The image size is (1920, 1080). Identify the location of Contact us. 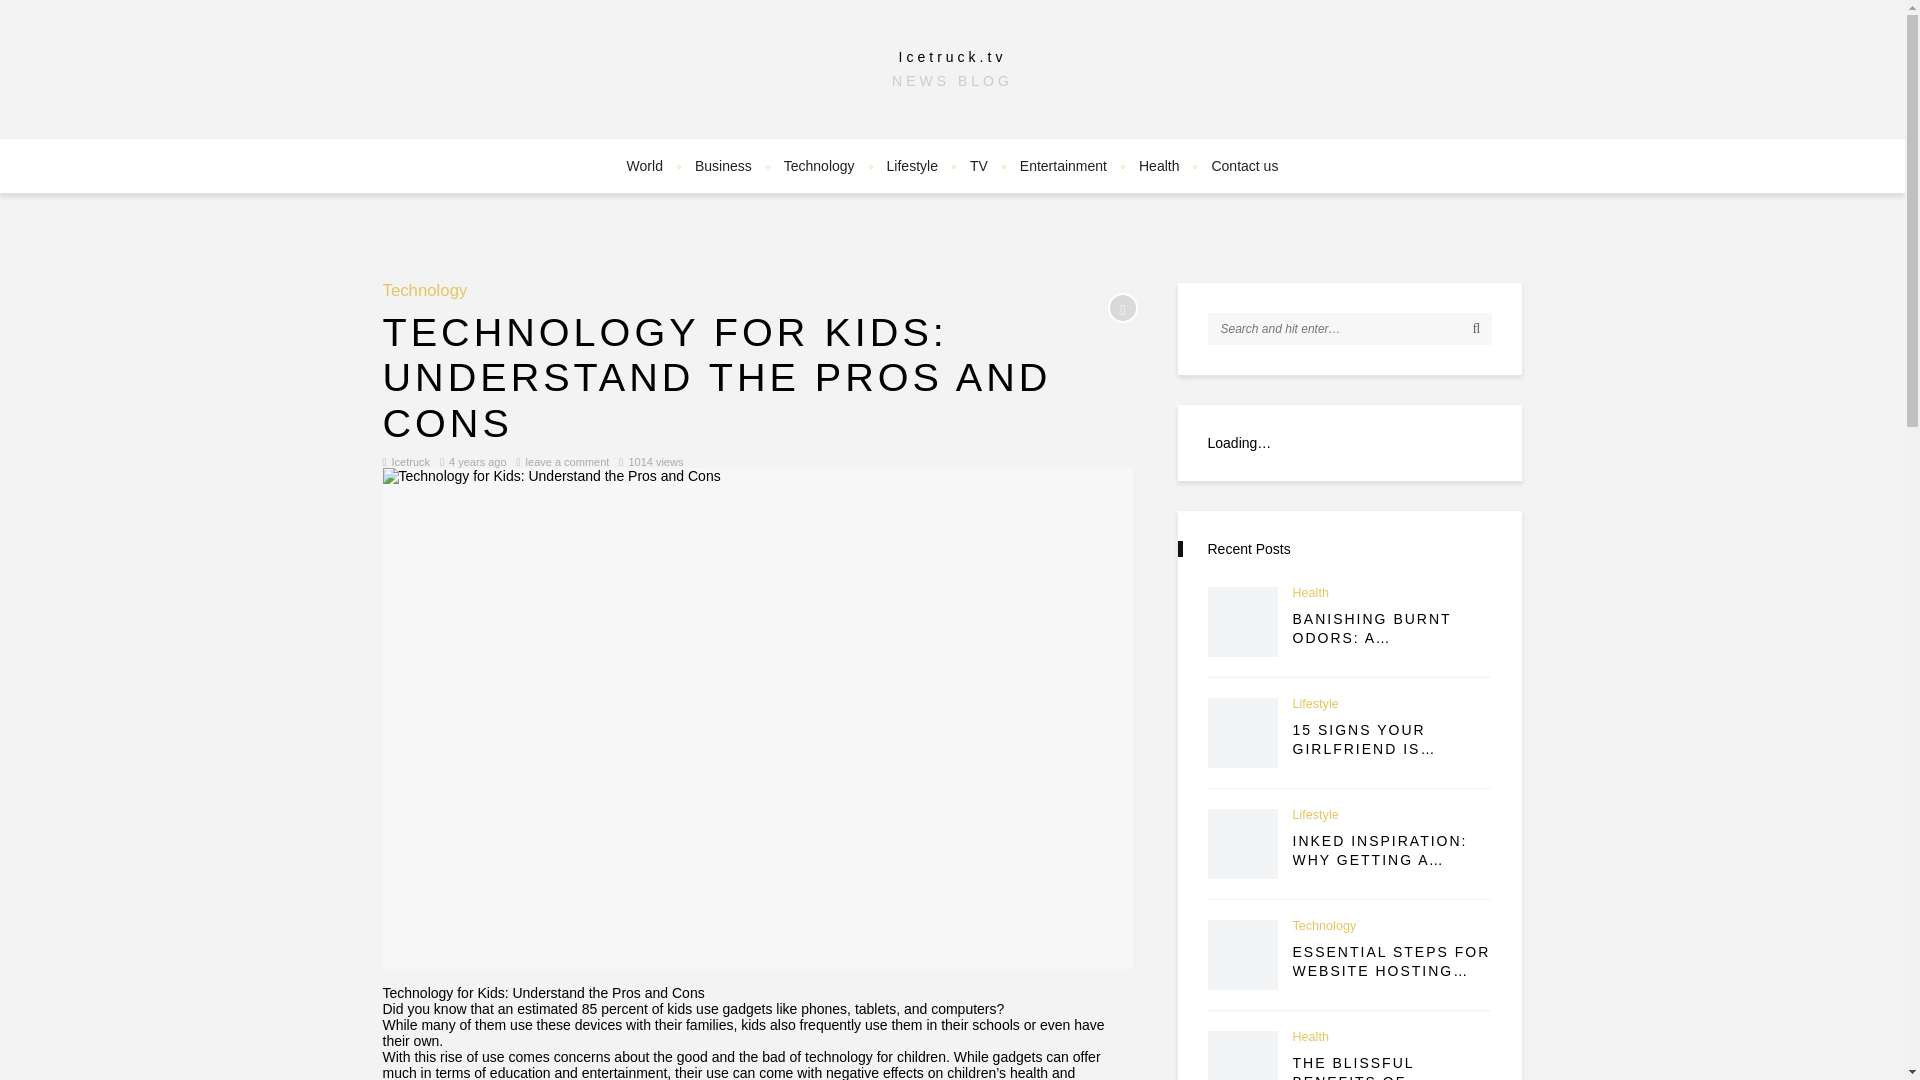
(1244, 166).